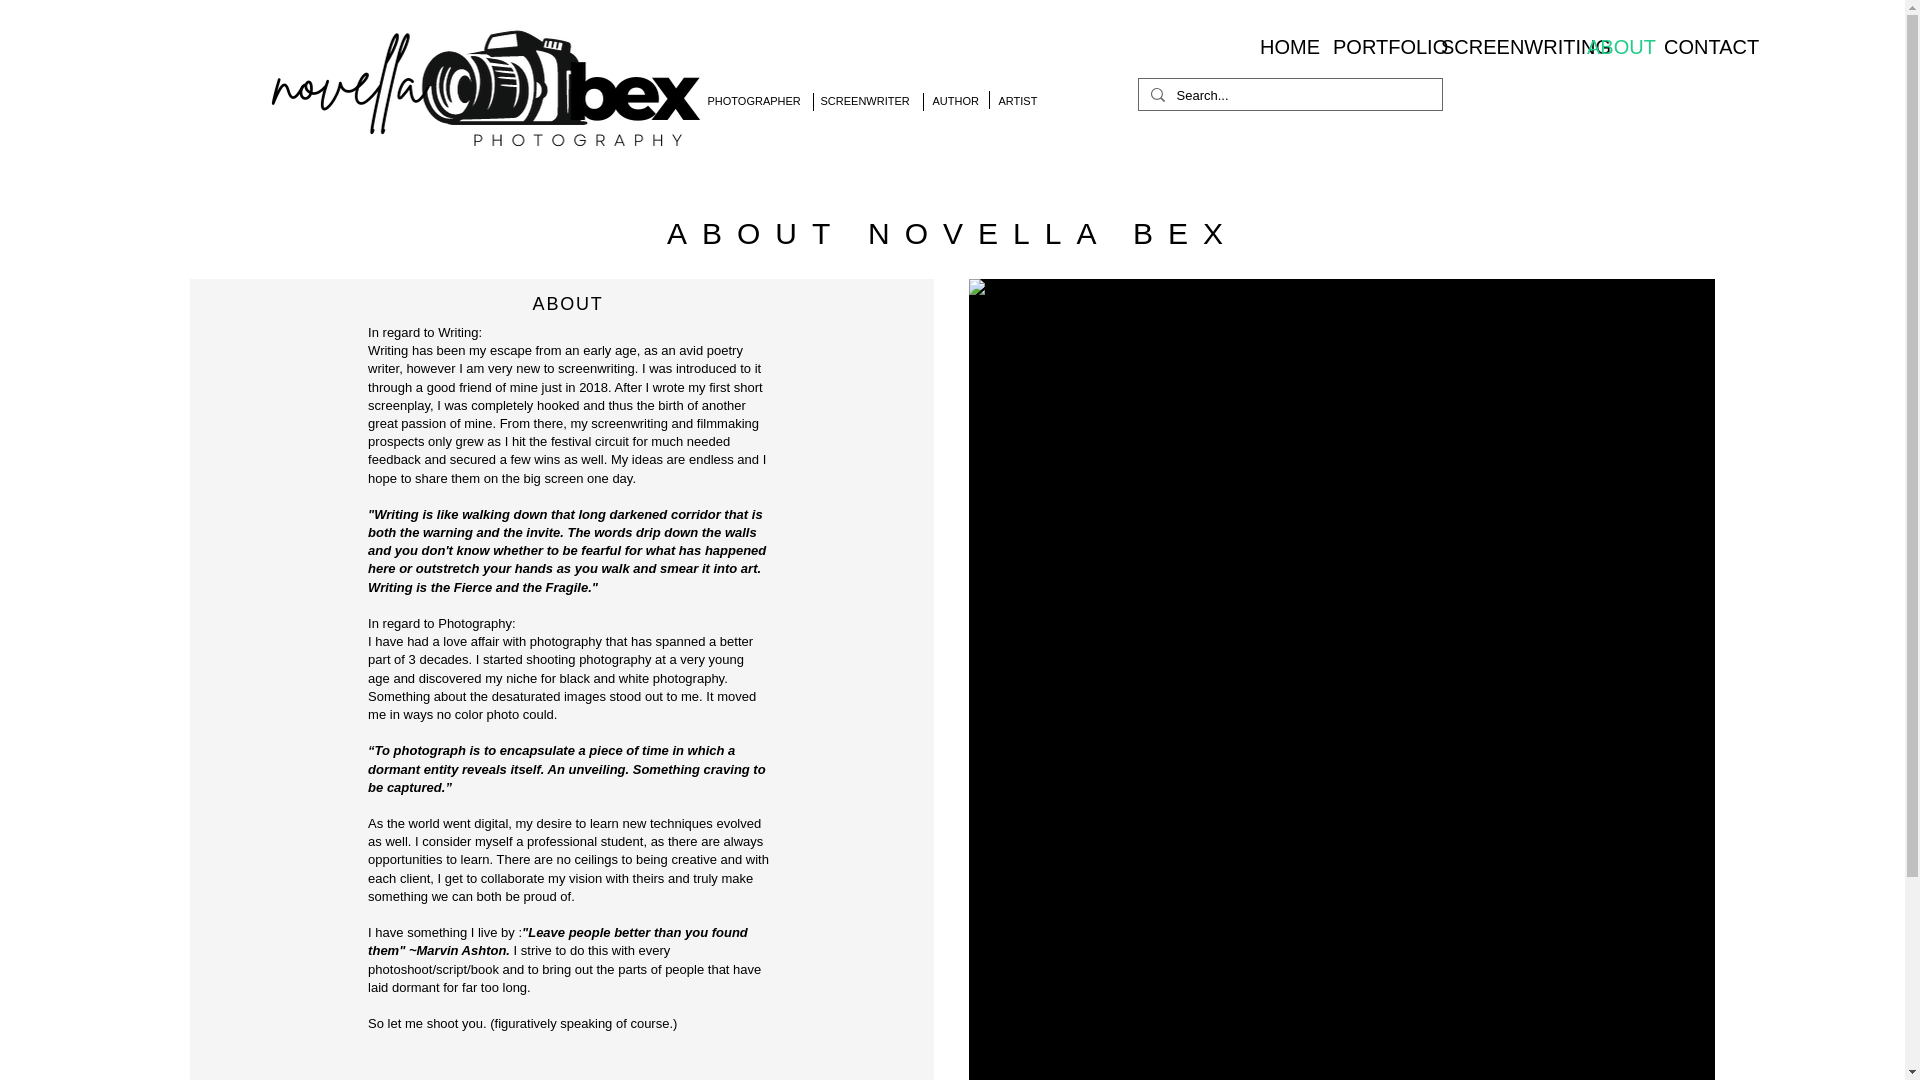 This screenshot has height=1080, width=1920. Describe the element at coordinates (1499, 46) in the screenshot. I see `SCREENWRITING` at that location.